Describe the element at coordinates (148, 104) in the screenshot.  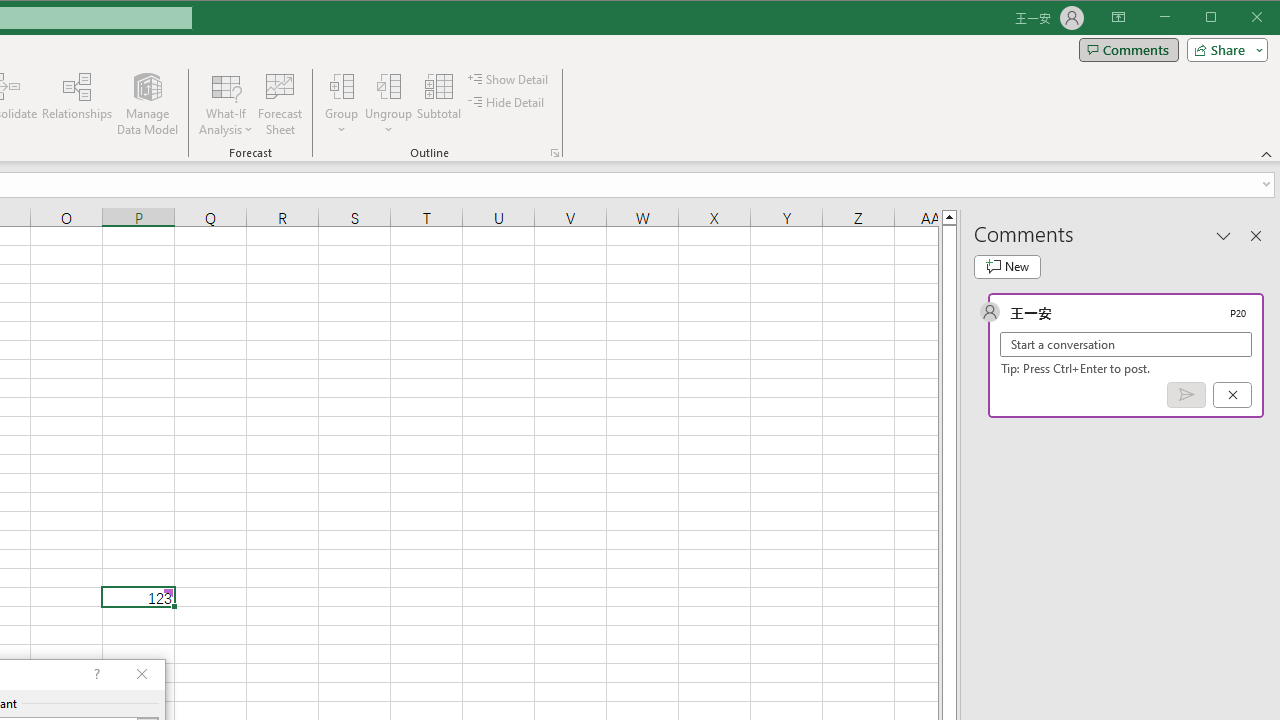
I see `Manage Data Model` at that location.